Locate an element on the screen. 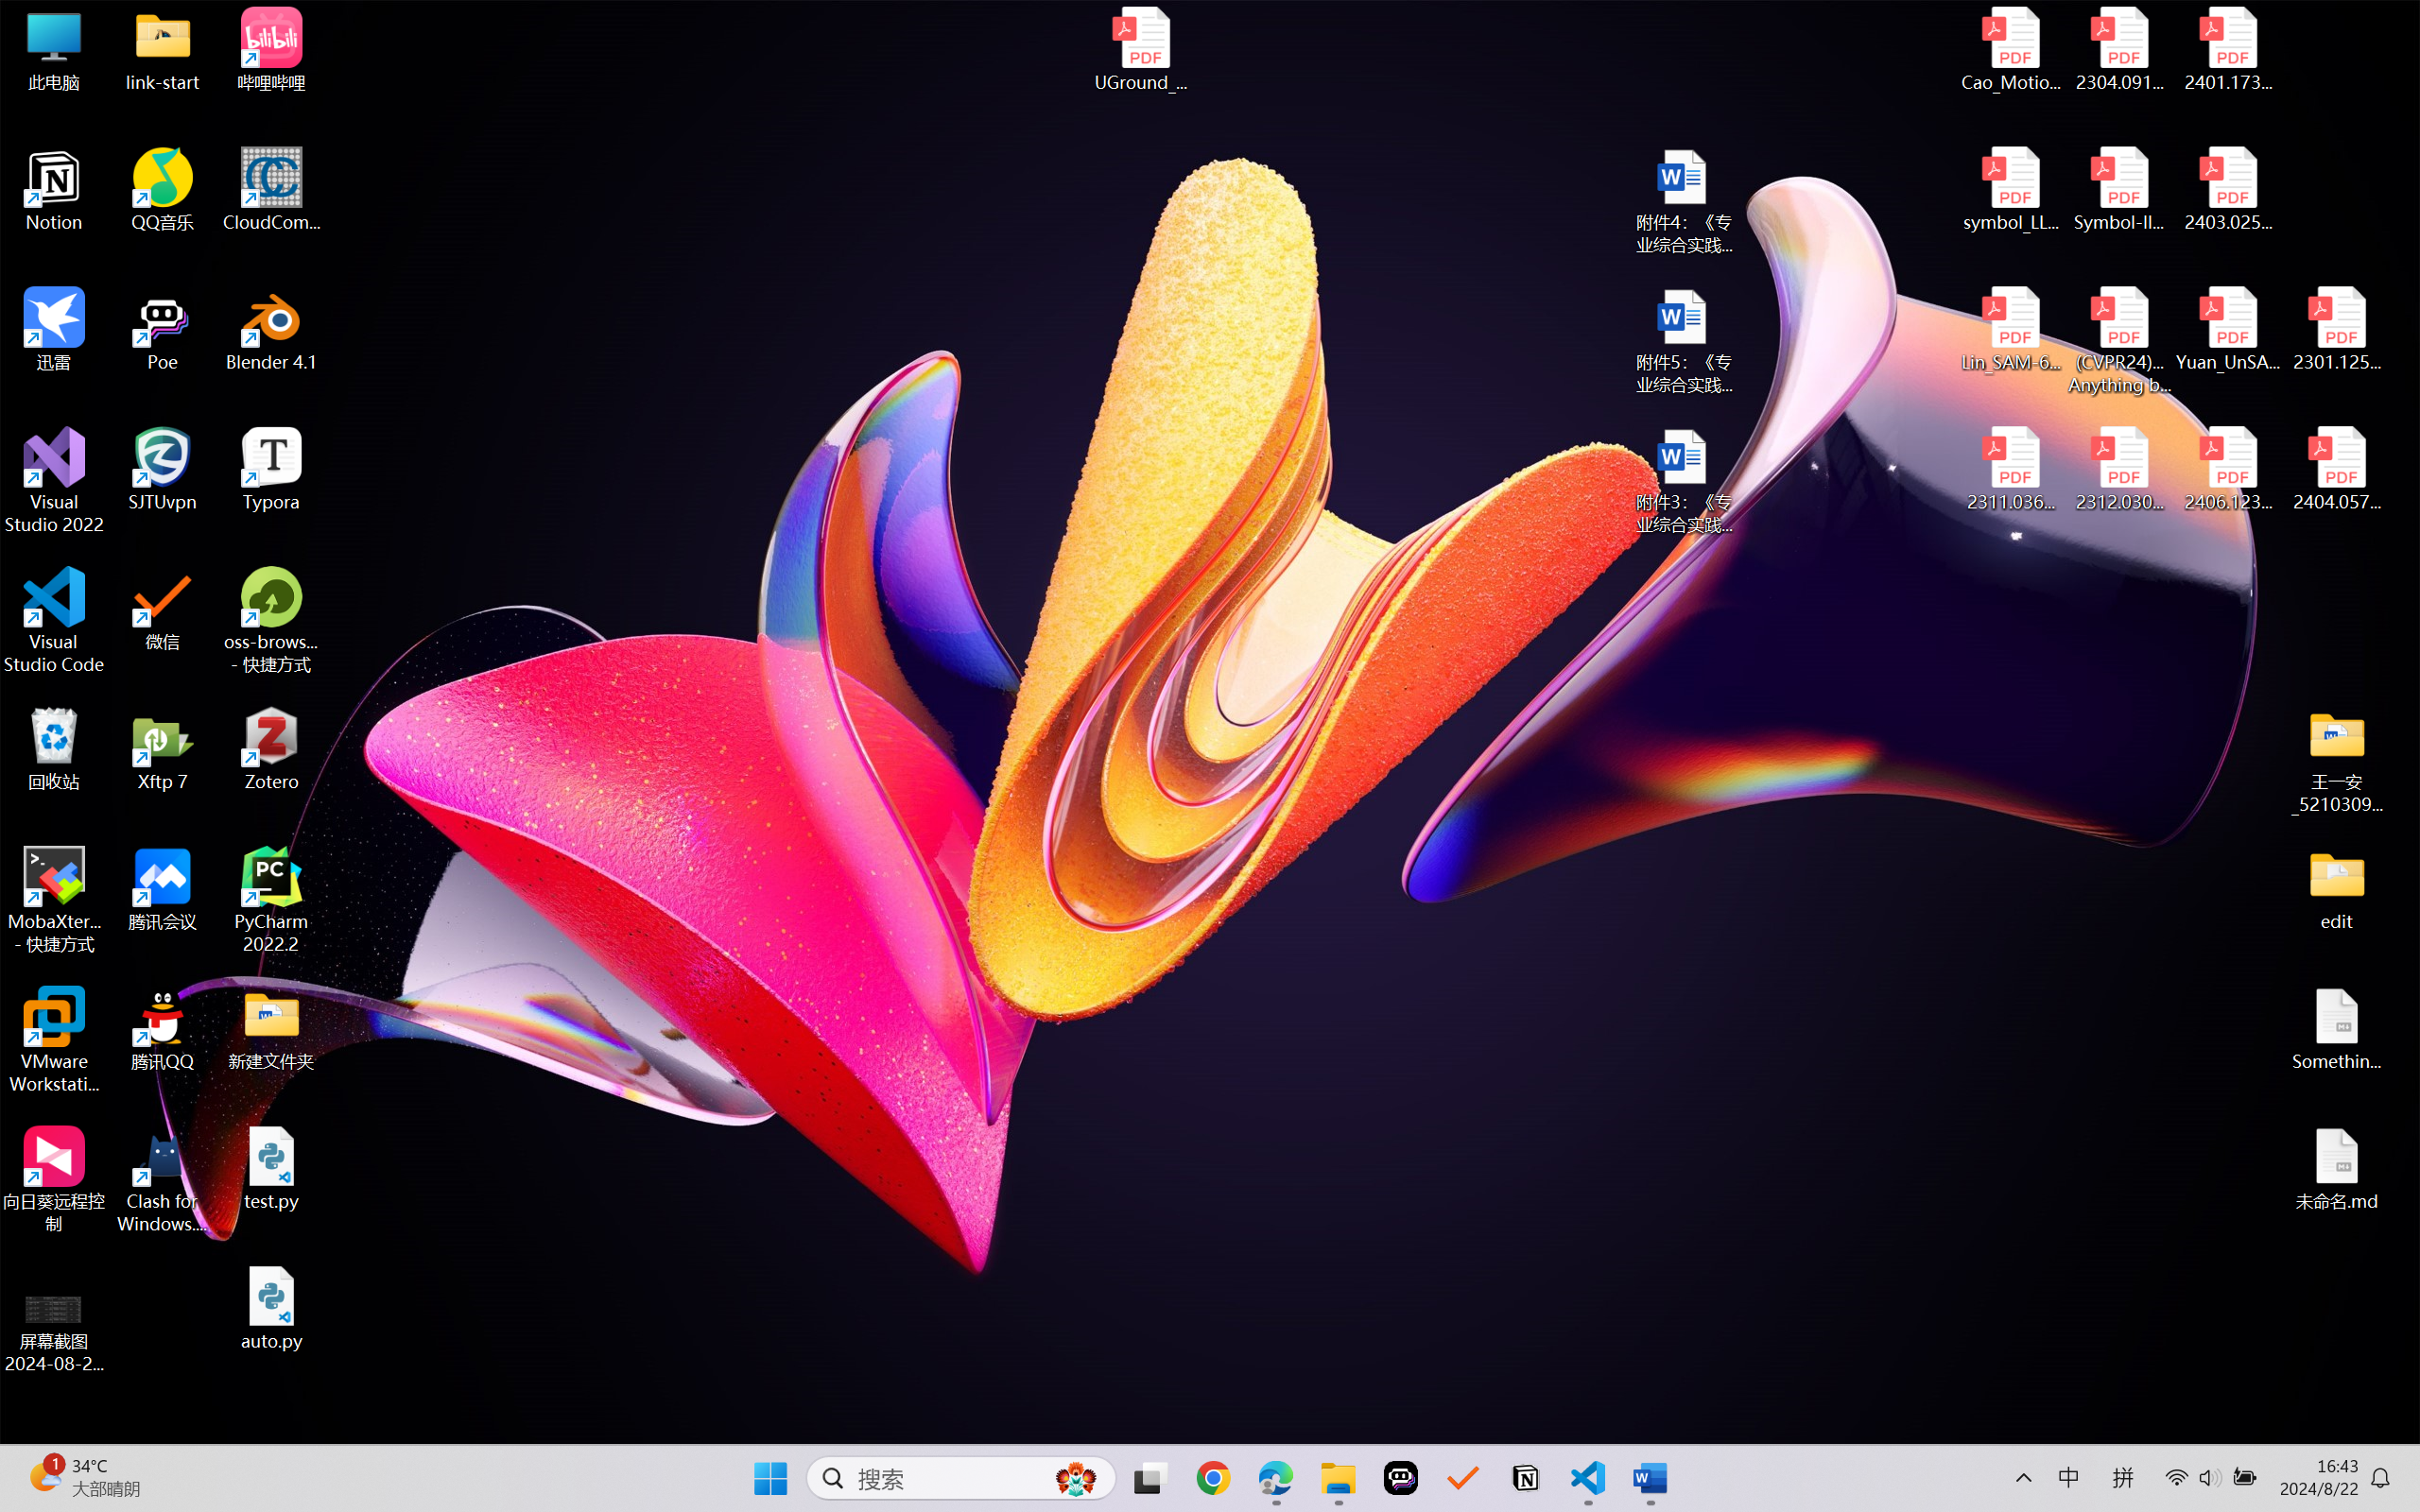  edit is located at coordinates (2337, 888).